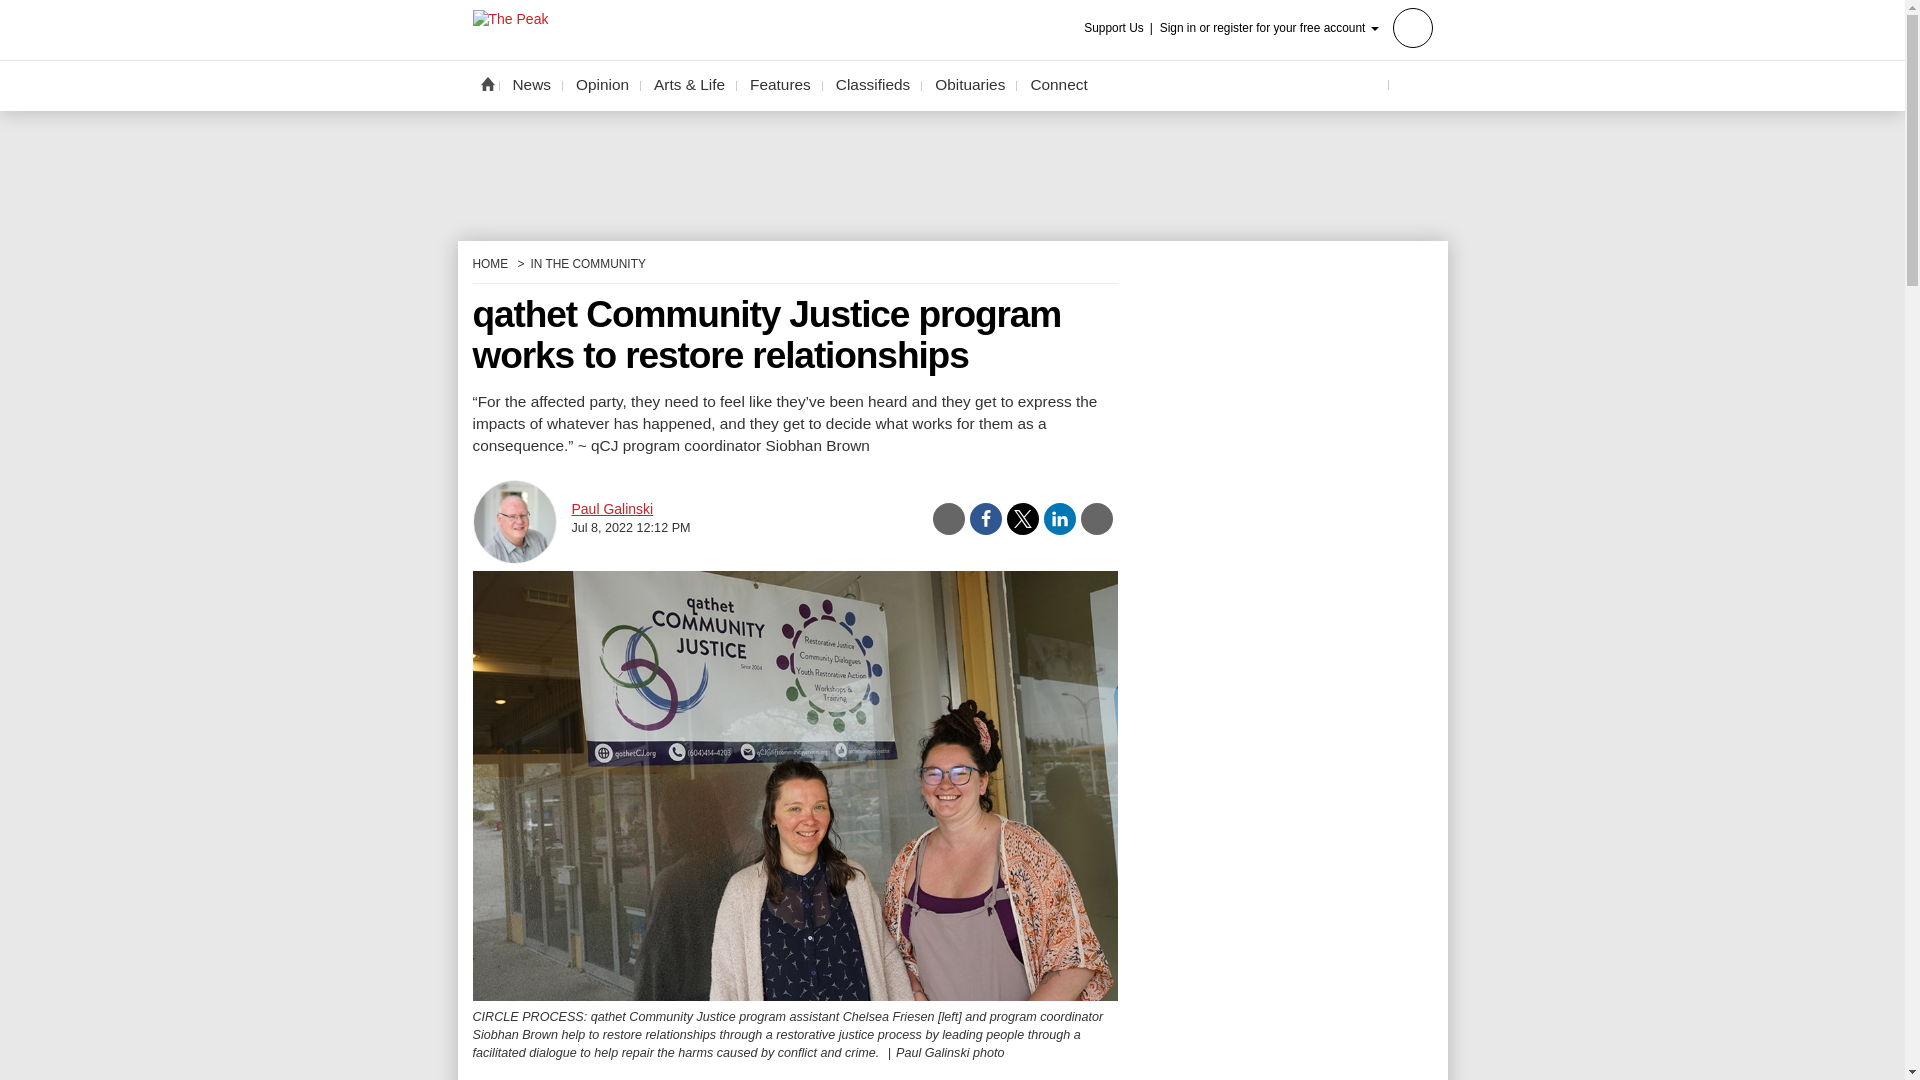 This screenshot has height=1080, width=1920. What do you see at coordinates (602, 85) in the screenshot?
I see `Opinion` at bounding box center [602, 85].